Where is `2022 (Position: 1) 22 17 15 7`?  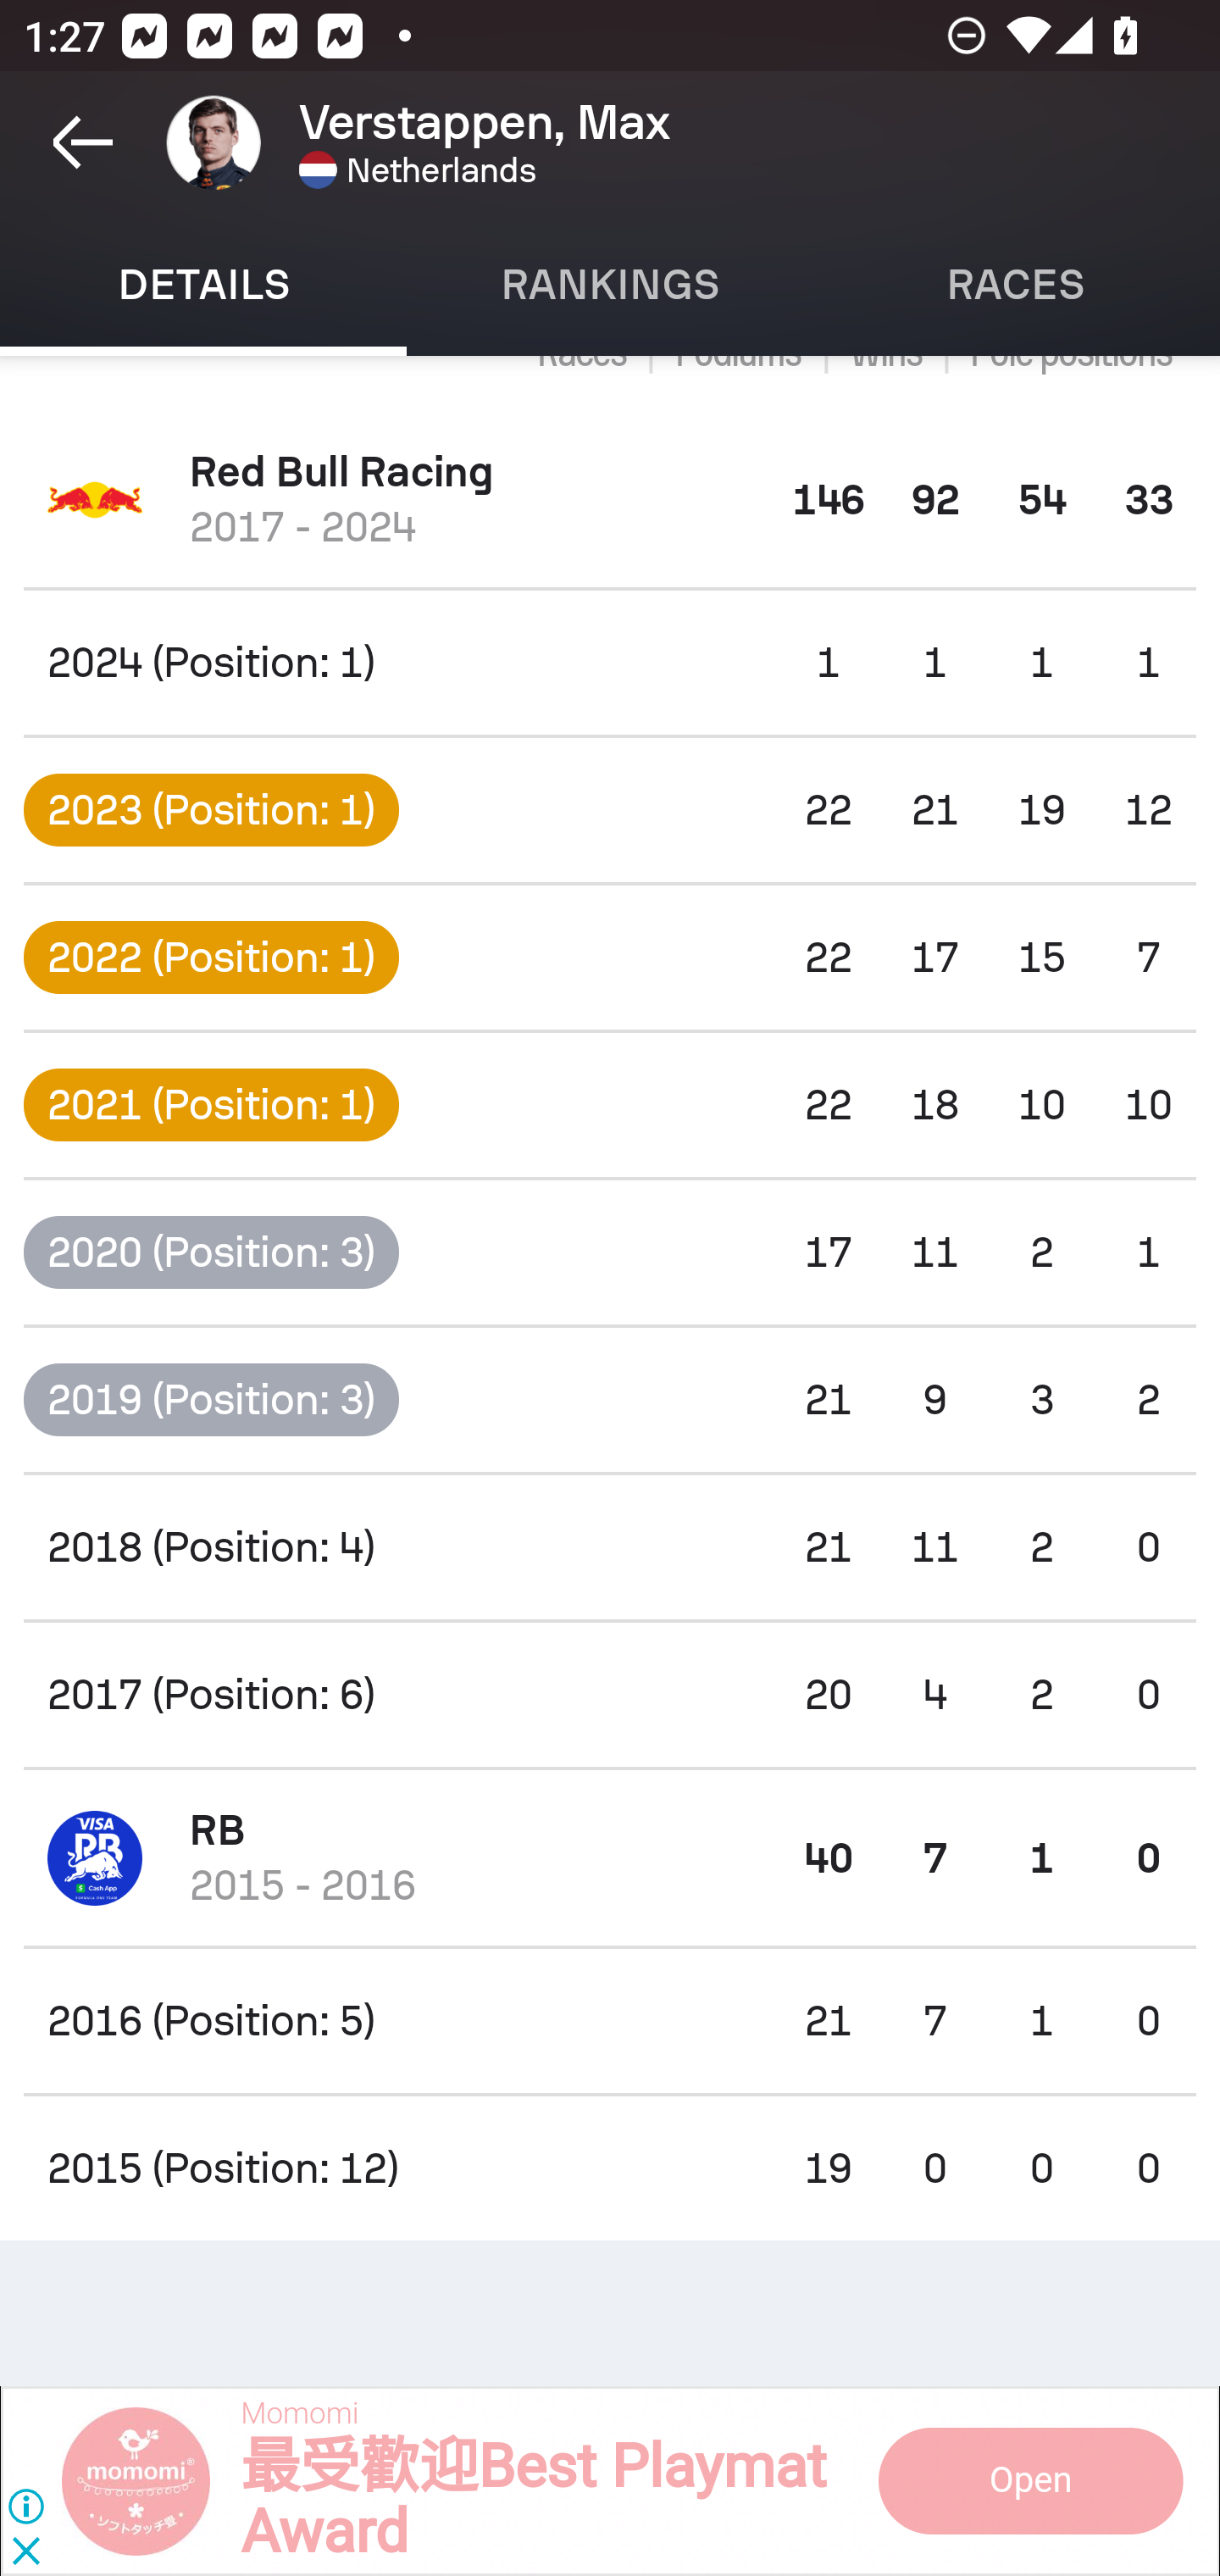
2022 (Position: 1) 22 17 15 7 is located at coordinates (610, 958).